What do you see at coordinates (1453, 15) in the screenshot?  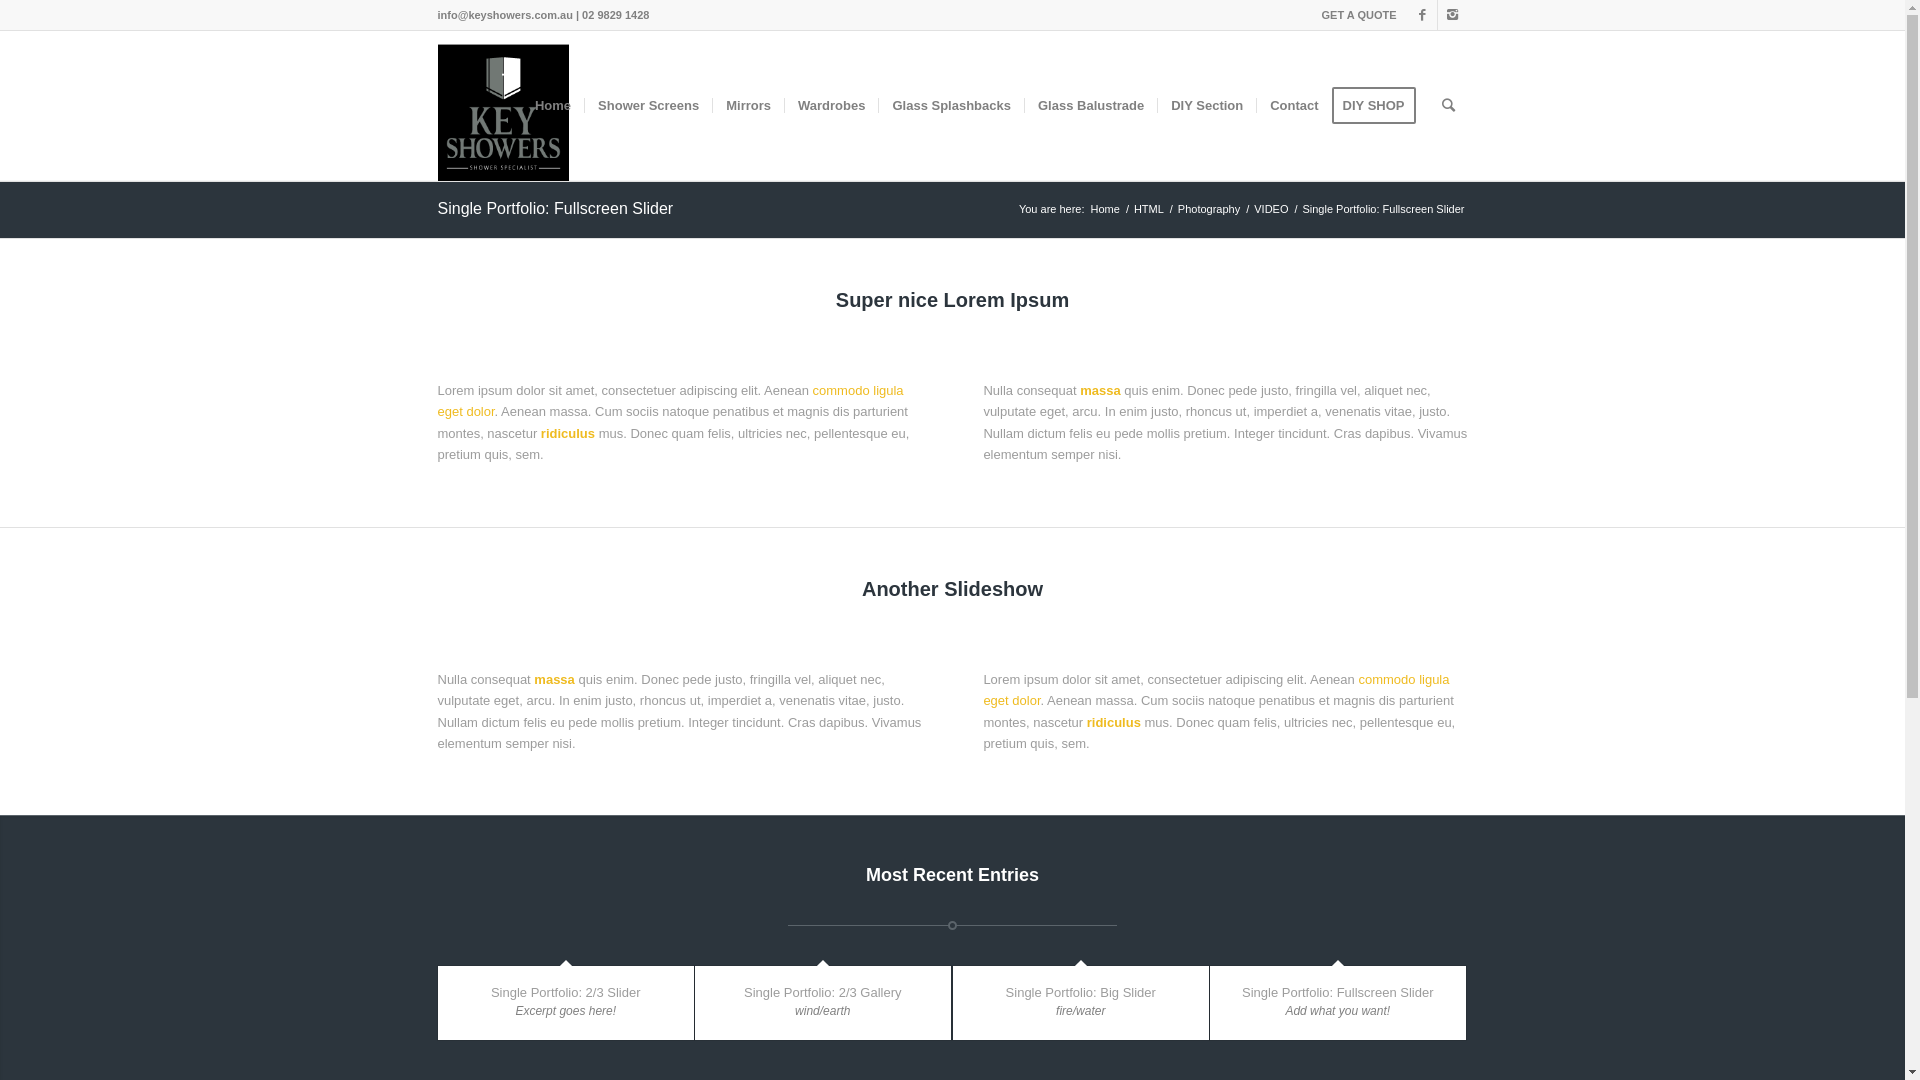 I see `Instagram` at bounding box center [1453, 15].